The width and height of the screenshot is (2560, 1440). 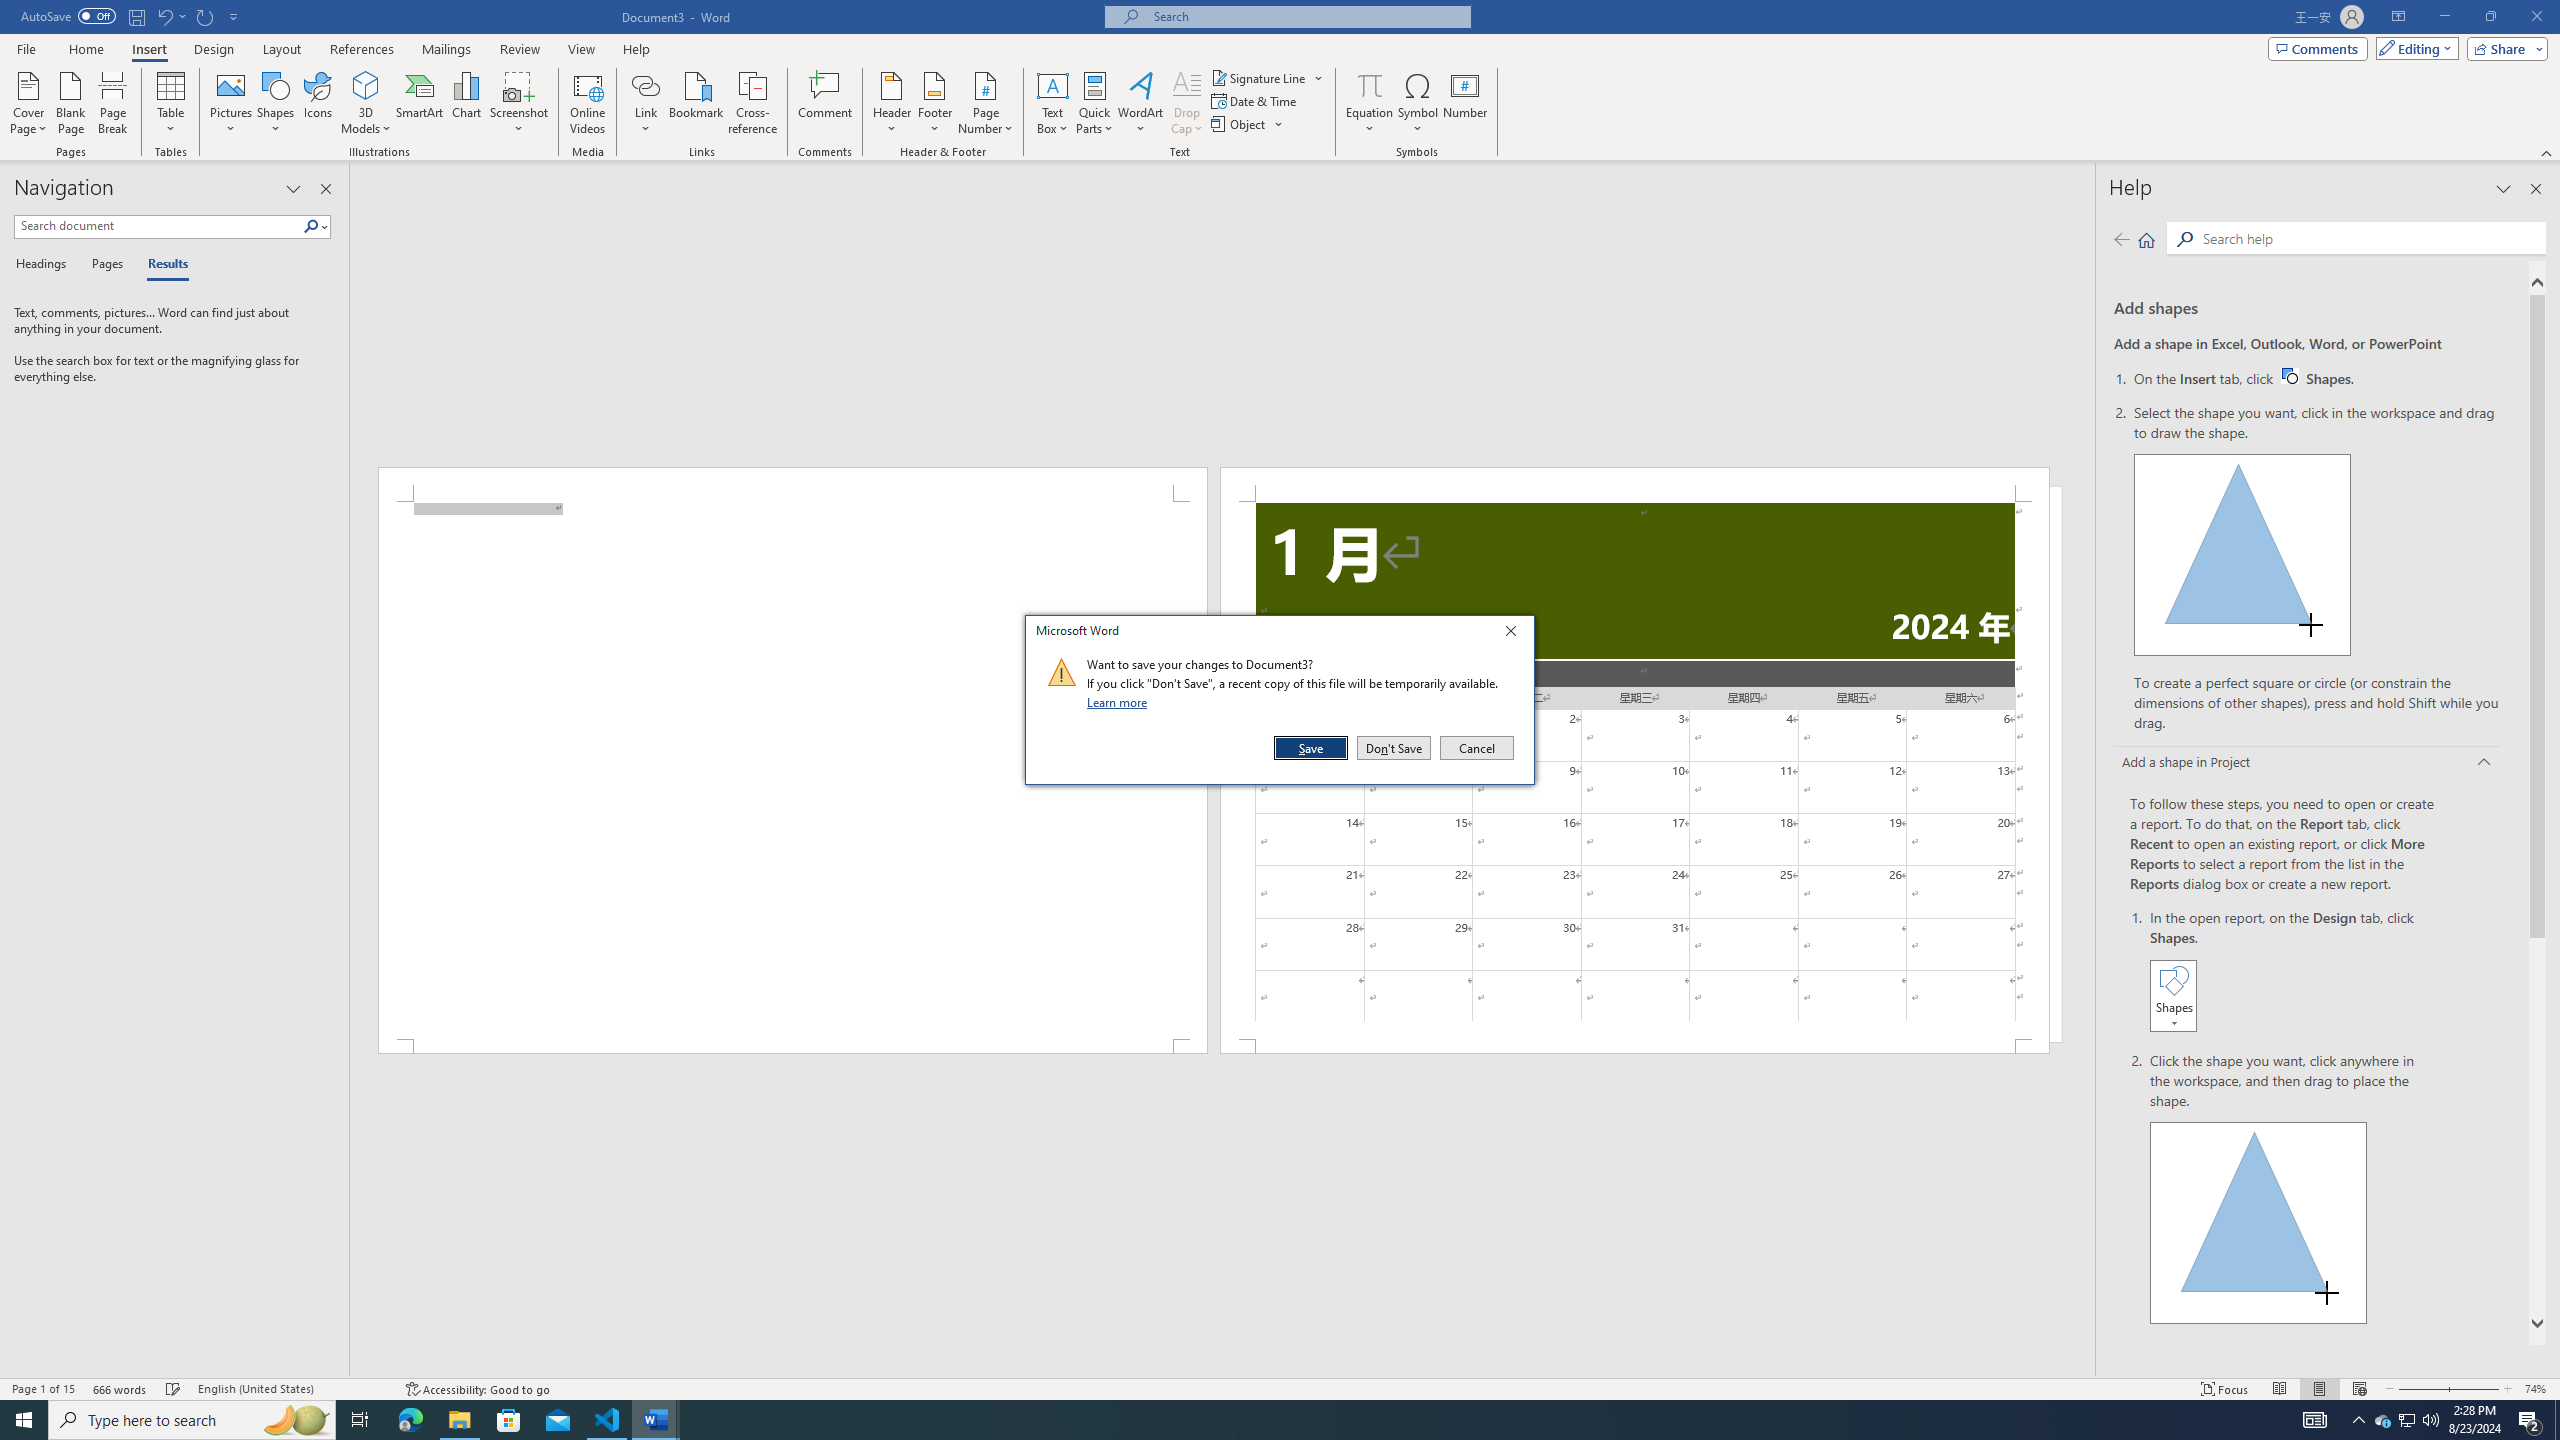 What do you see at coordinates (646, 103) in the screenshot?
I see `Link` at bounding box center [646, 103].